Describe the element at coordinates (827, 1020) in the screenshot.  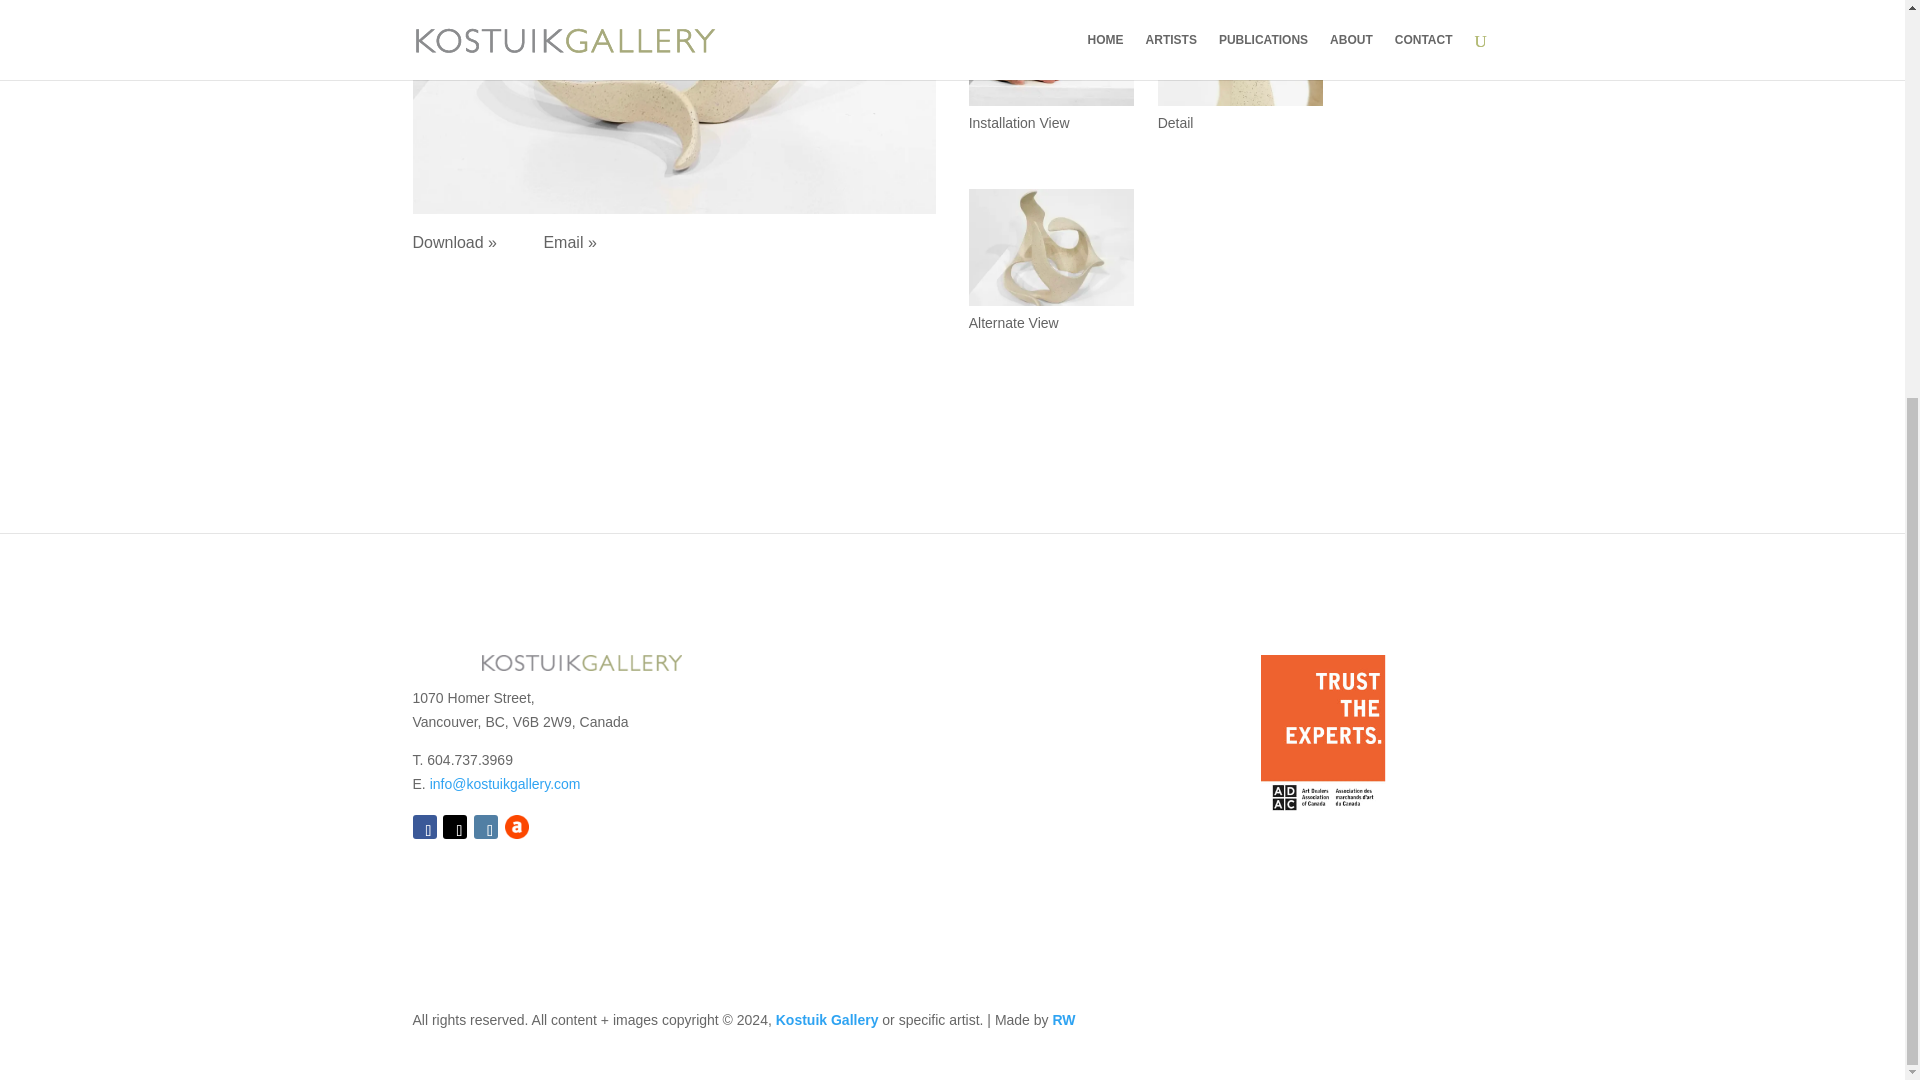
I see `Kostuik Gallery` at that location.